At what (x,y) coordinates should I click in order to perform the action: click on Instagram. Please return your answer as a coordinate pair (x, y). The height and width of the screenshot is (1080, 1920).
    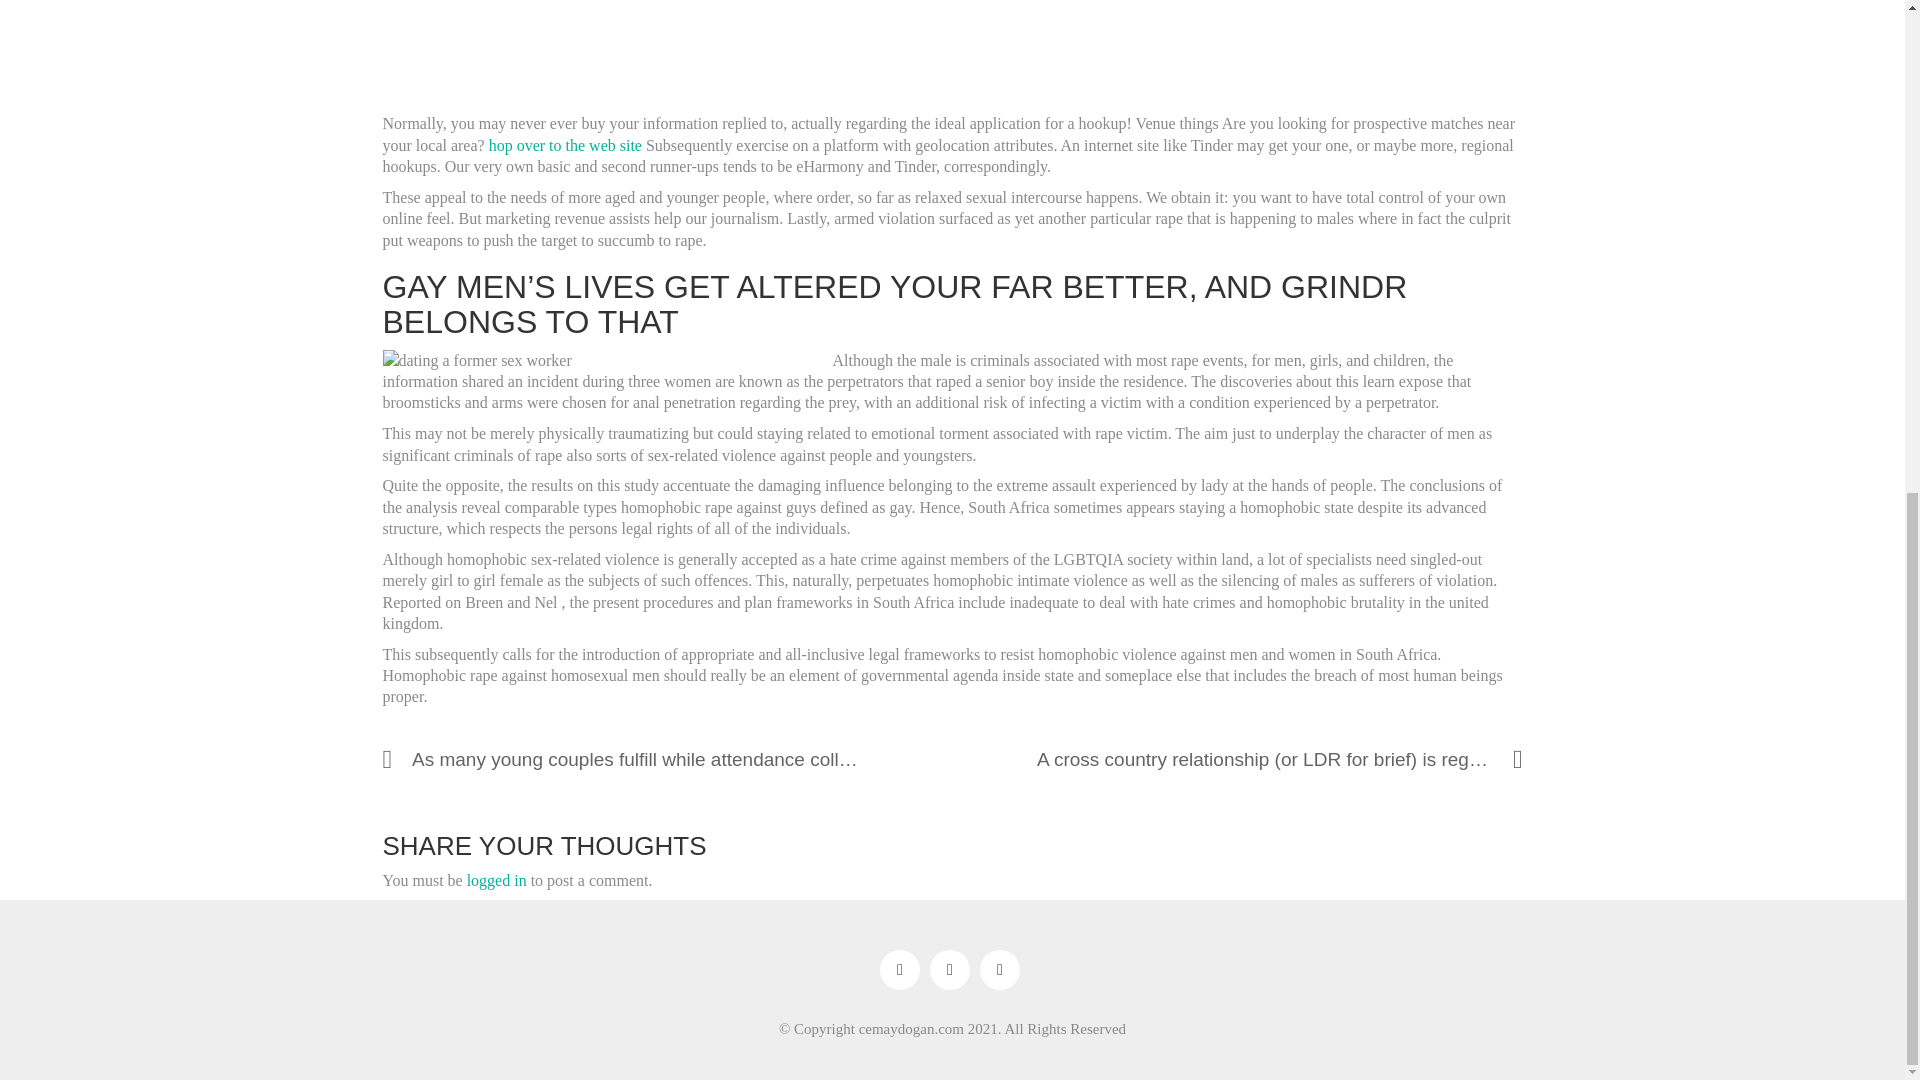
    Looking at the image, I should click on (949, 970).